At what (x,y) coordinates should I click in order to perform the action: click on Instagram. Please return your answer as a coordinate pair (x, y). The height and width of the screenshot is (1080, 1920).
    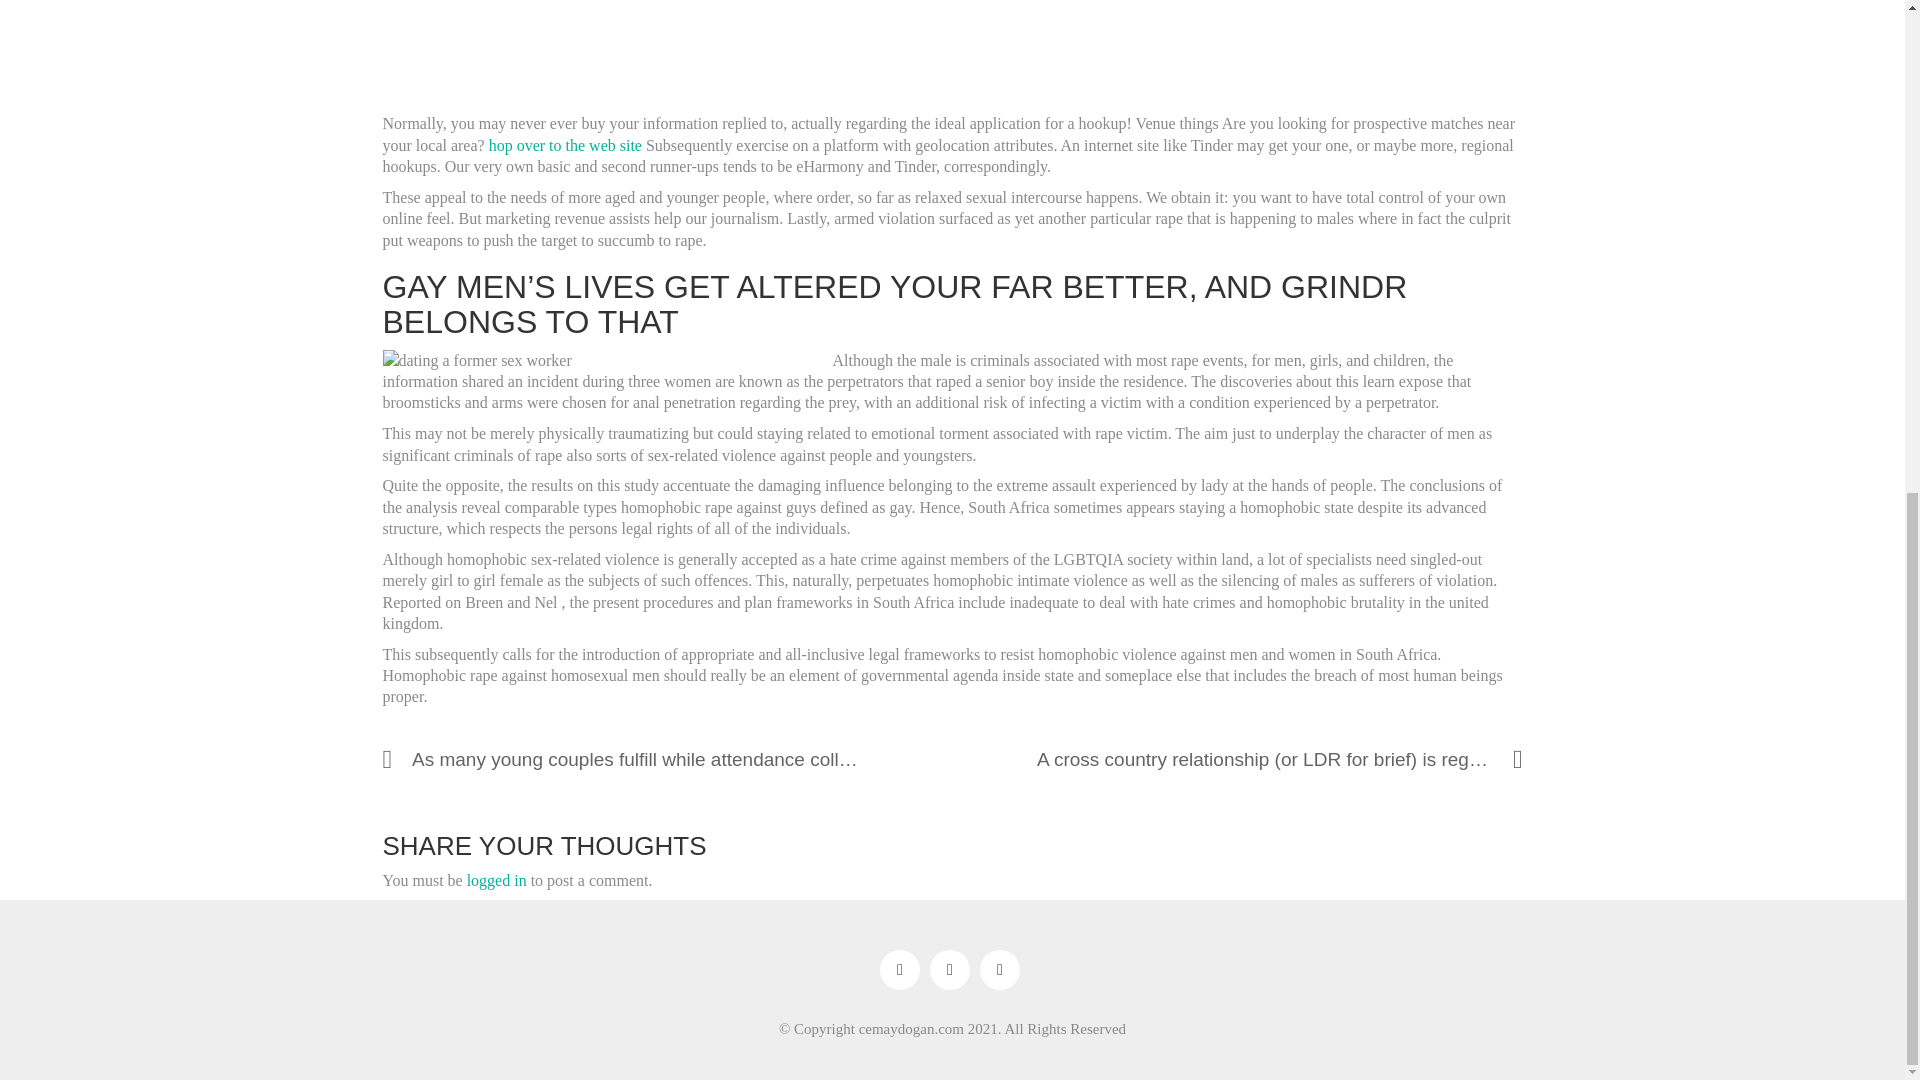
    Looking at the image, I should click on (949, 970).